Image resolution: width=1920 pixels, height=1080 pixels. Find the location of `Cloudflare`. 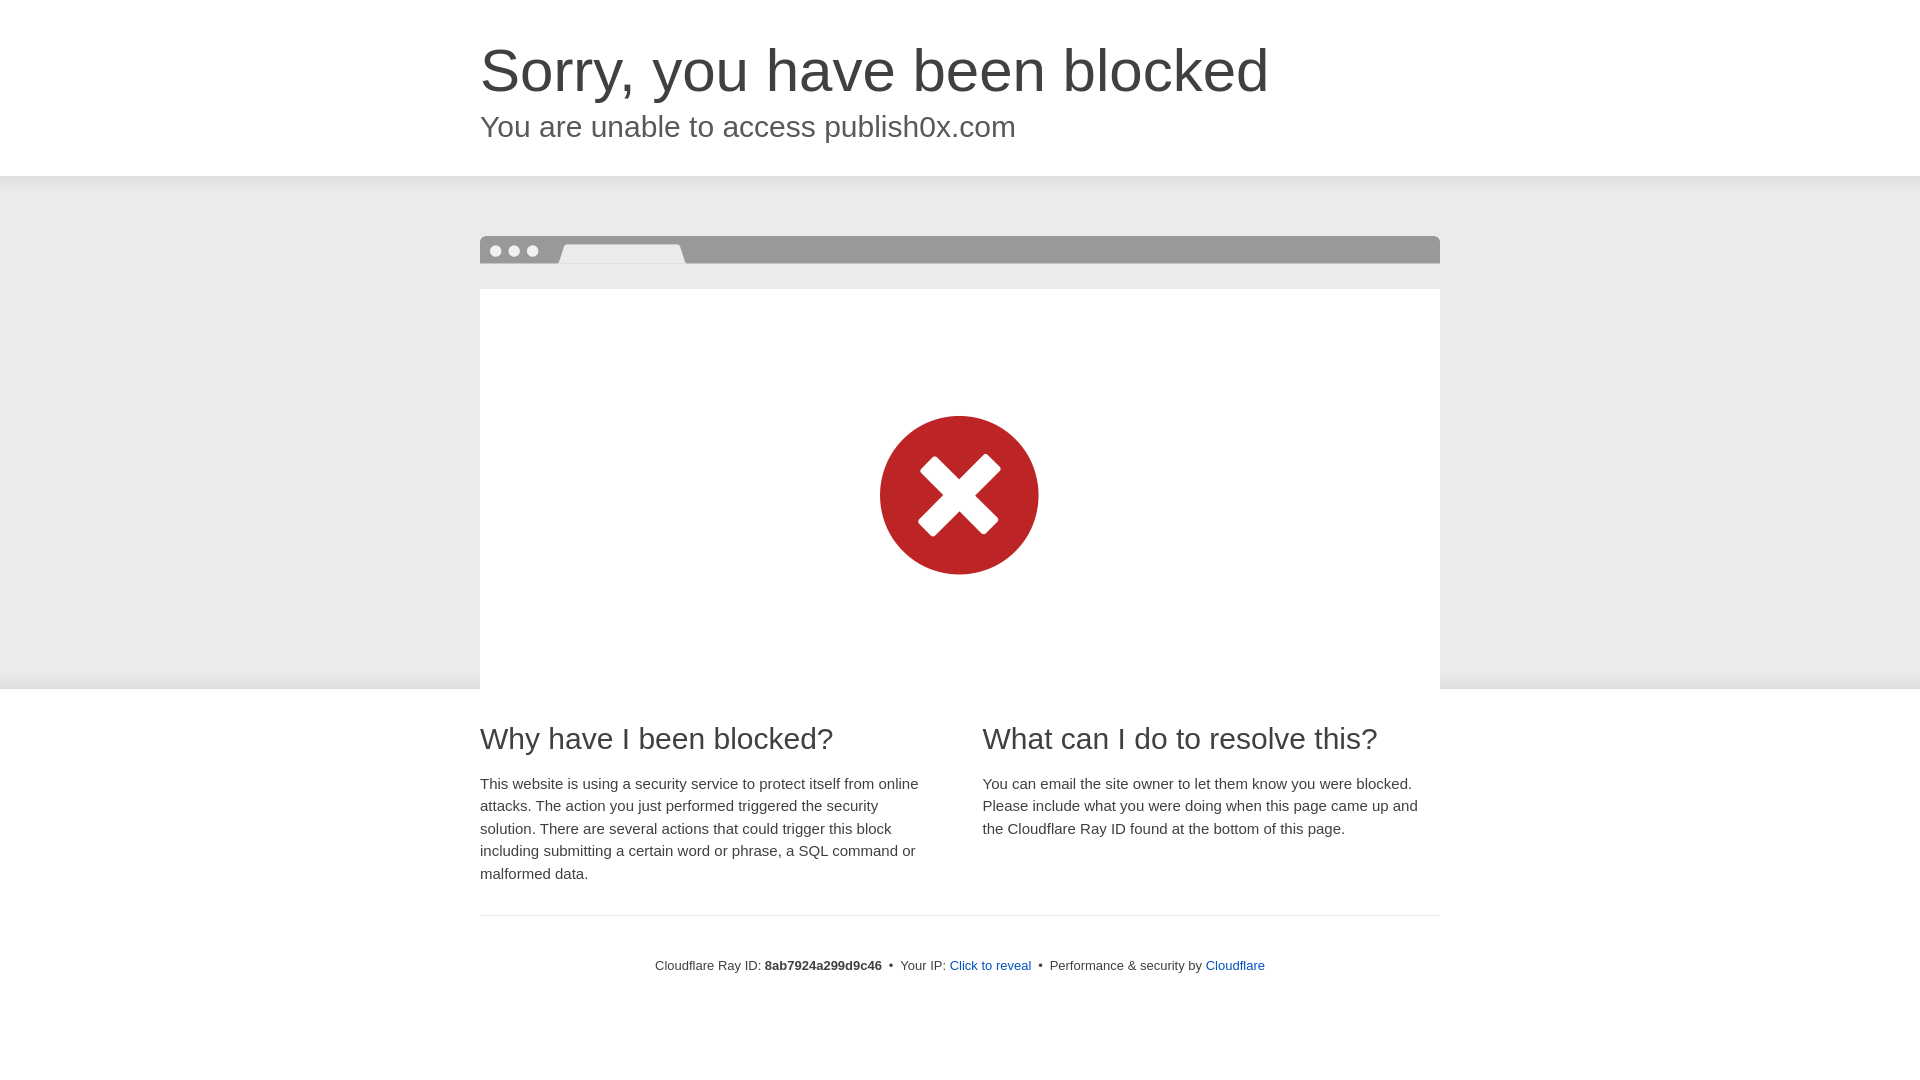

Cloudflare is located at coordinates (1235, 965).